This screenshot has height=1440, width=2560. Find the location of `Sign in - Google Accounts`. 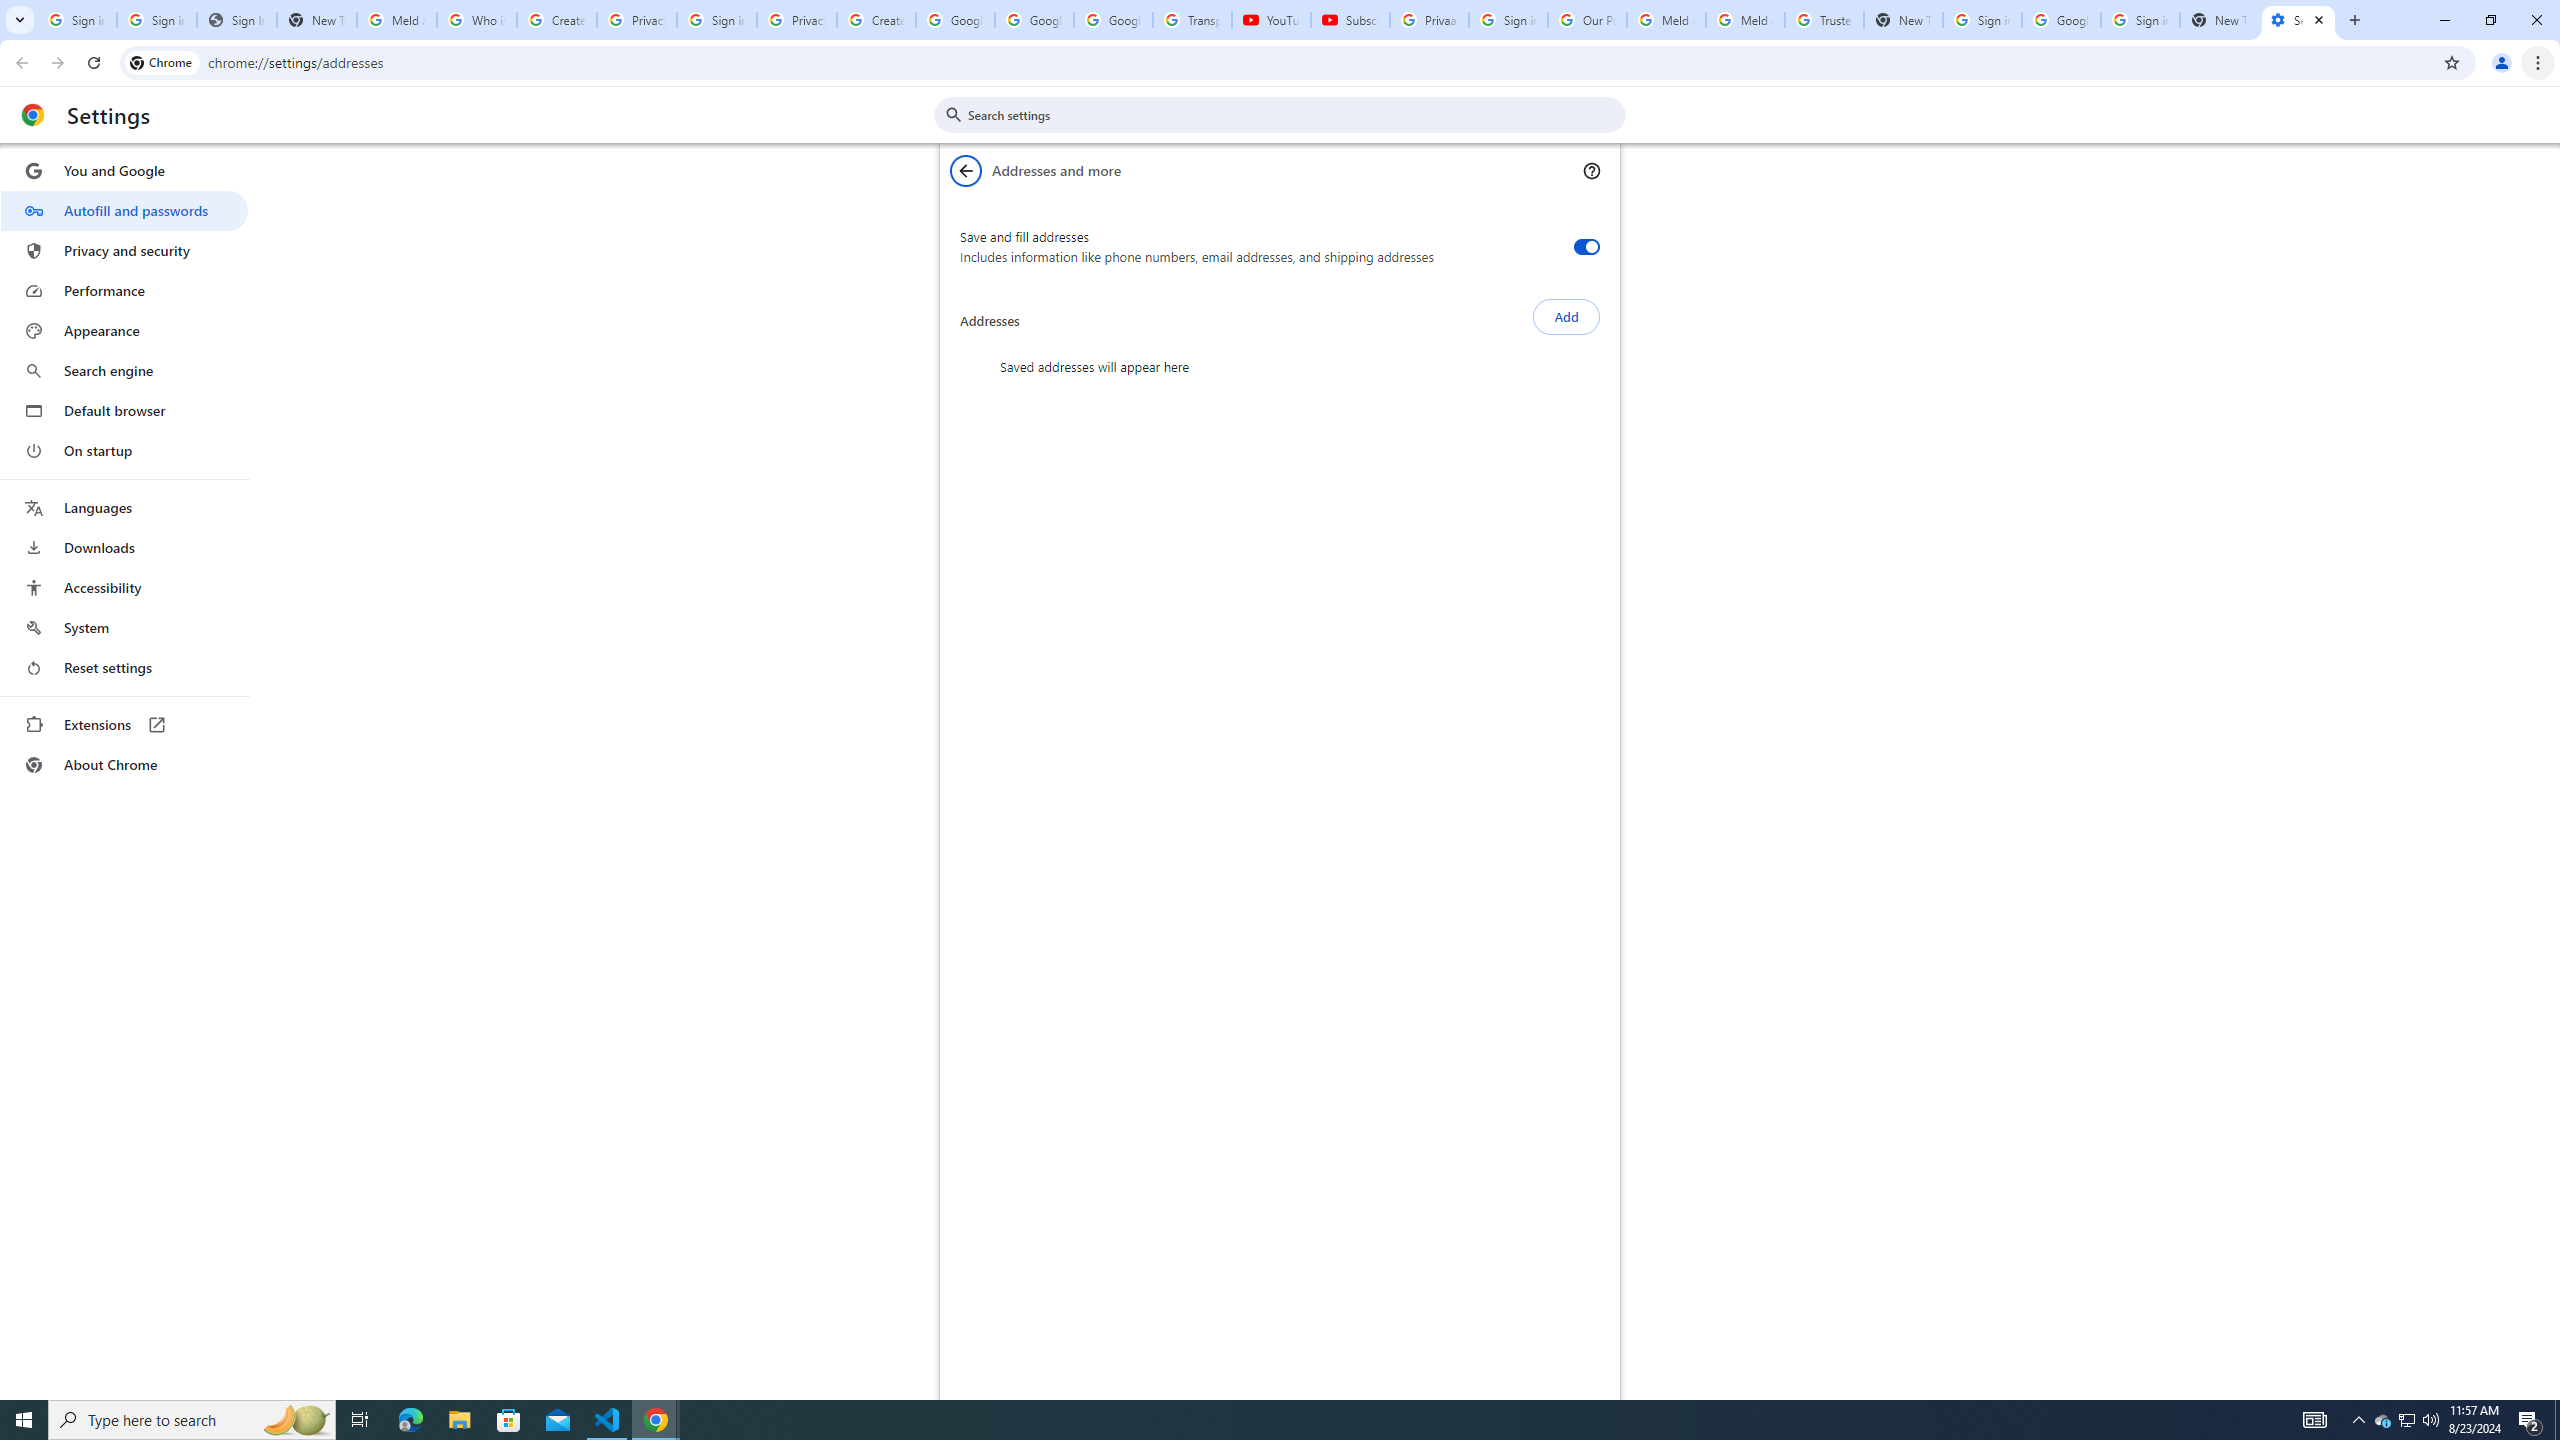

Sign in - Google Accounts is located at coordinates (2140, 20).